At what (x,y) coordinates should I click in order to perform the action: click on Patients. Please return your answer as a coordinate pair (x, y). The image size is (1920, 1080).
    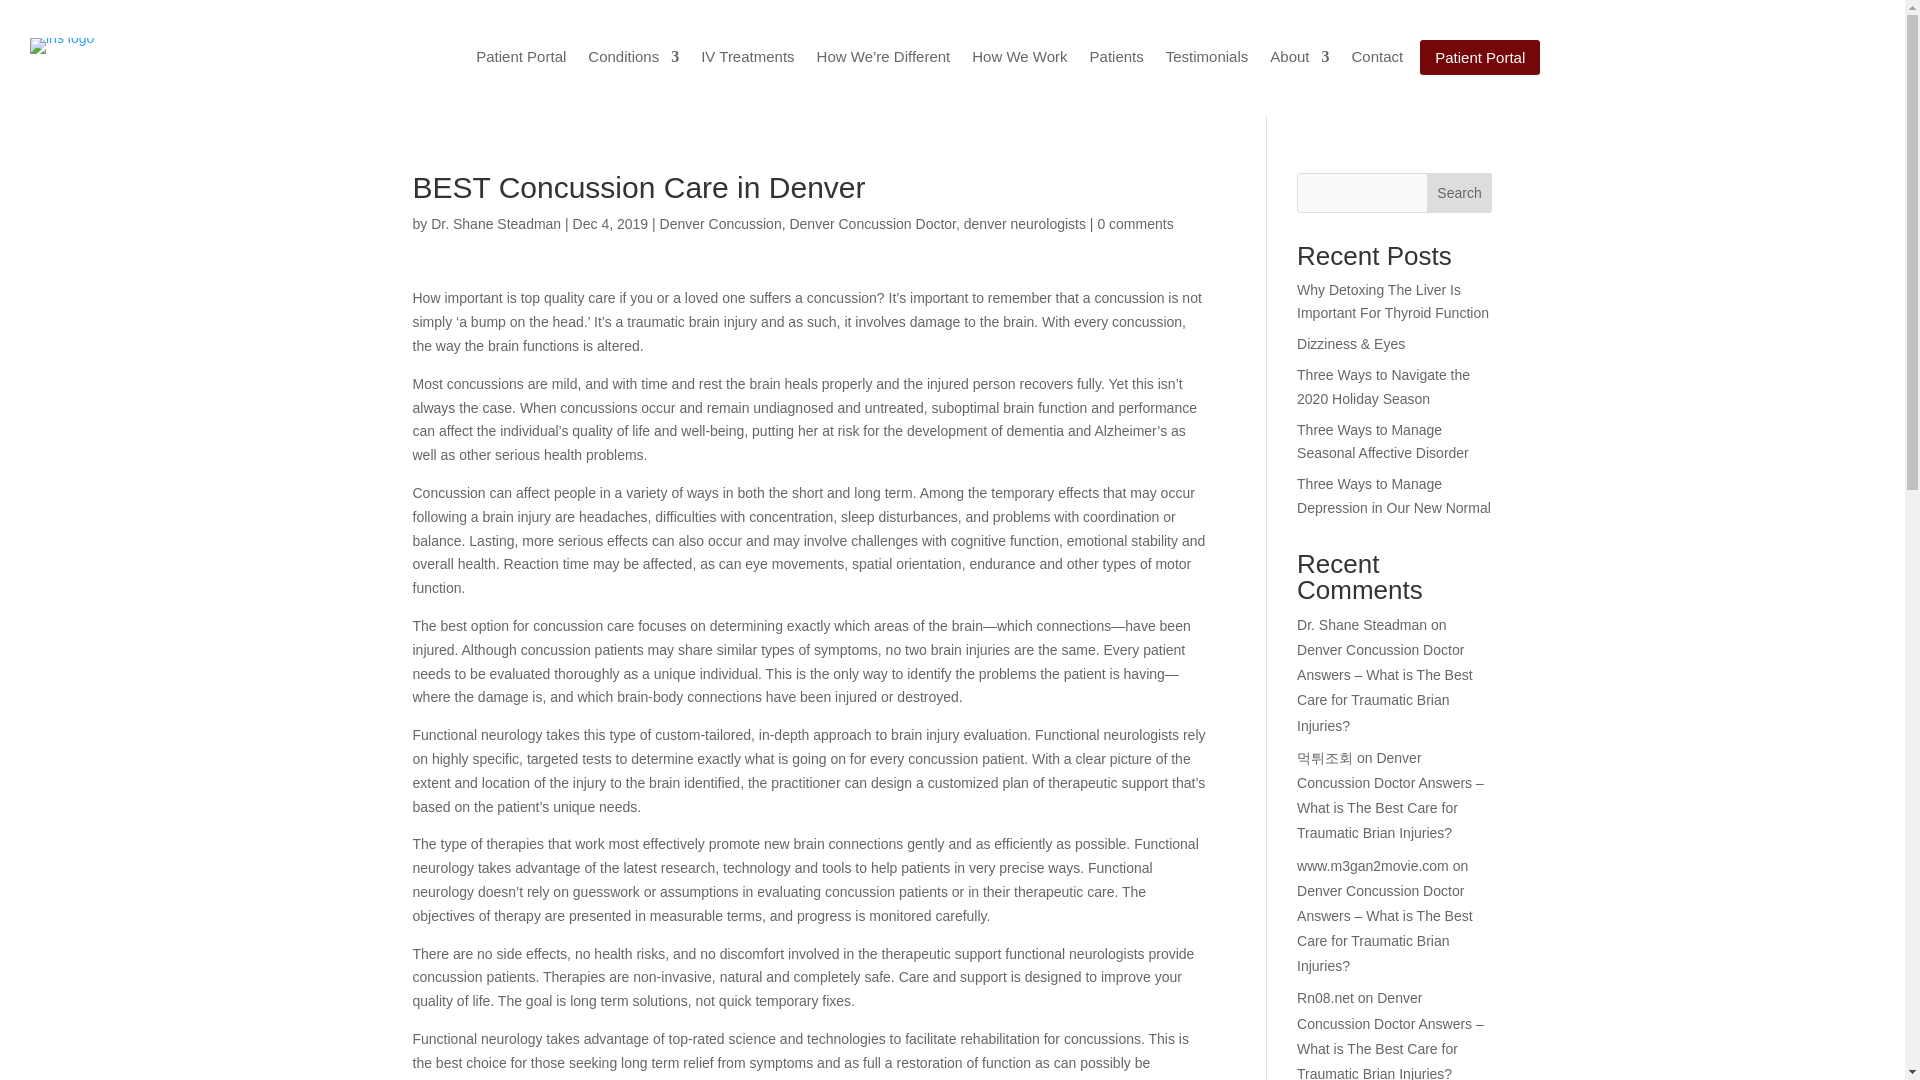
    Looking at the image, I should click on (1117, 60).